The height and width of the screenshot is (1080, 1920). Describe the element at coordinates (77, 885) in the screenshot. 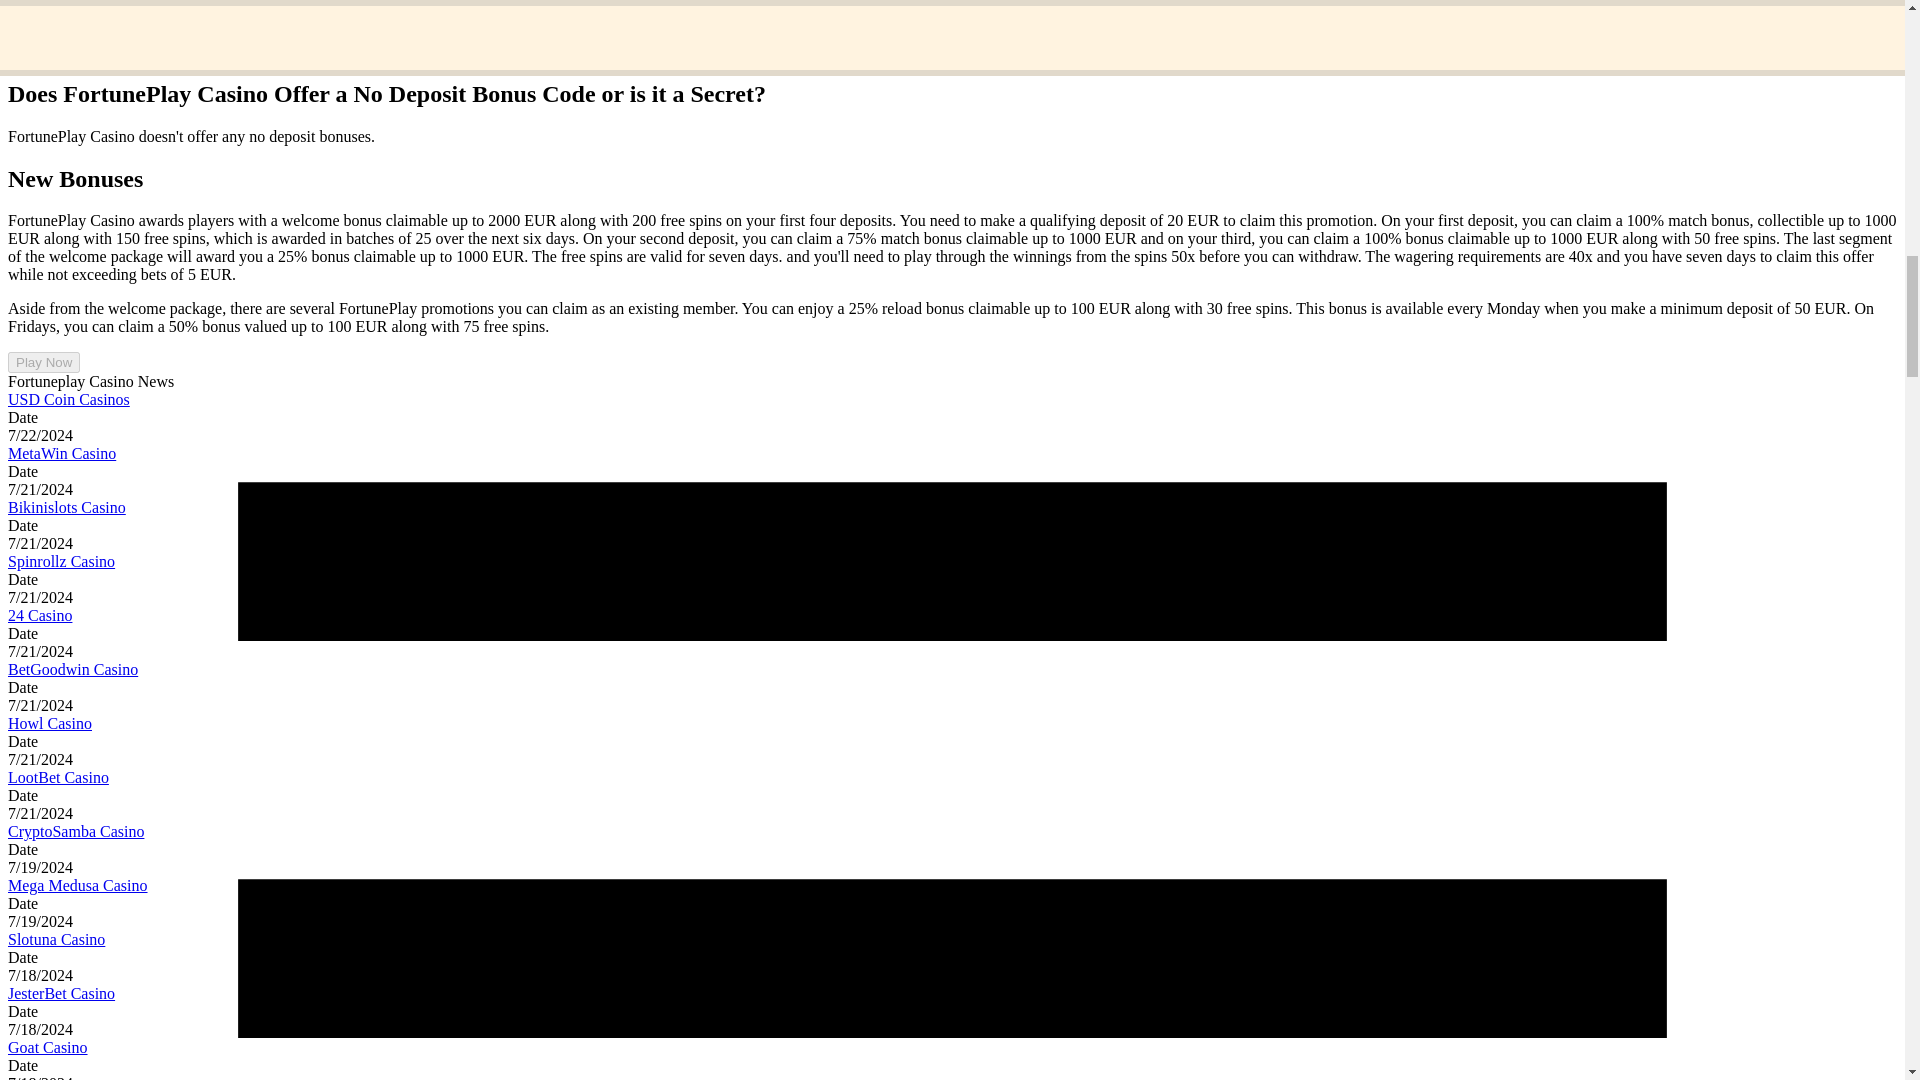

I see `Mega Medusa Casino` at that location.